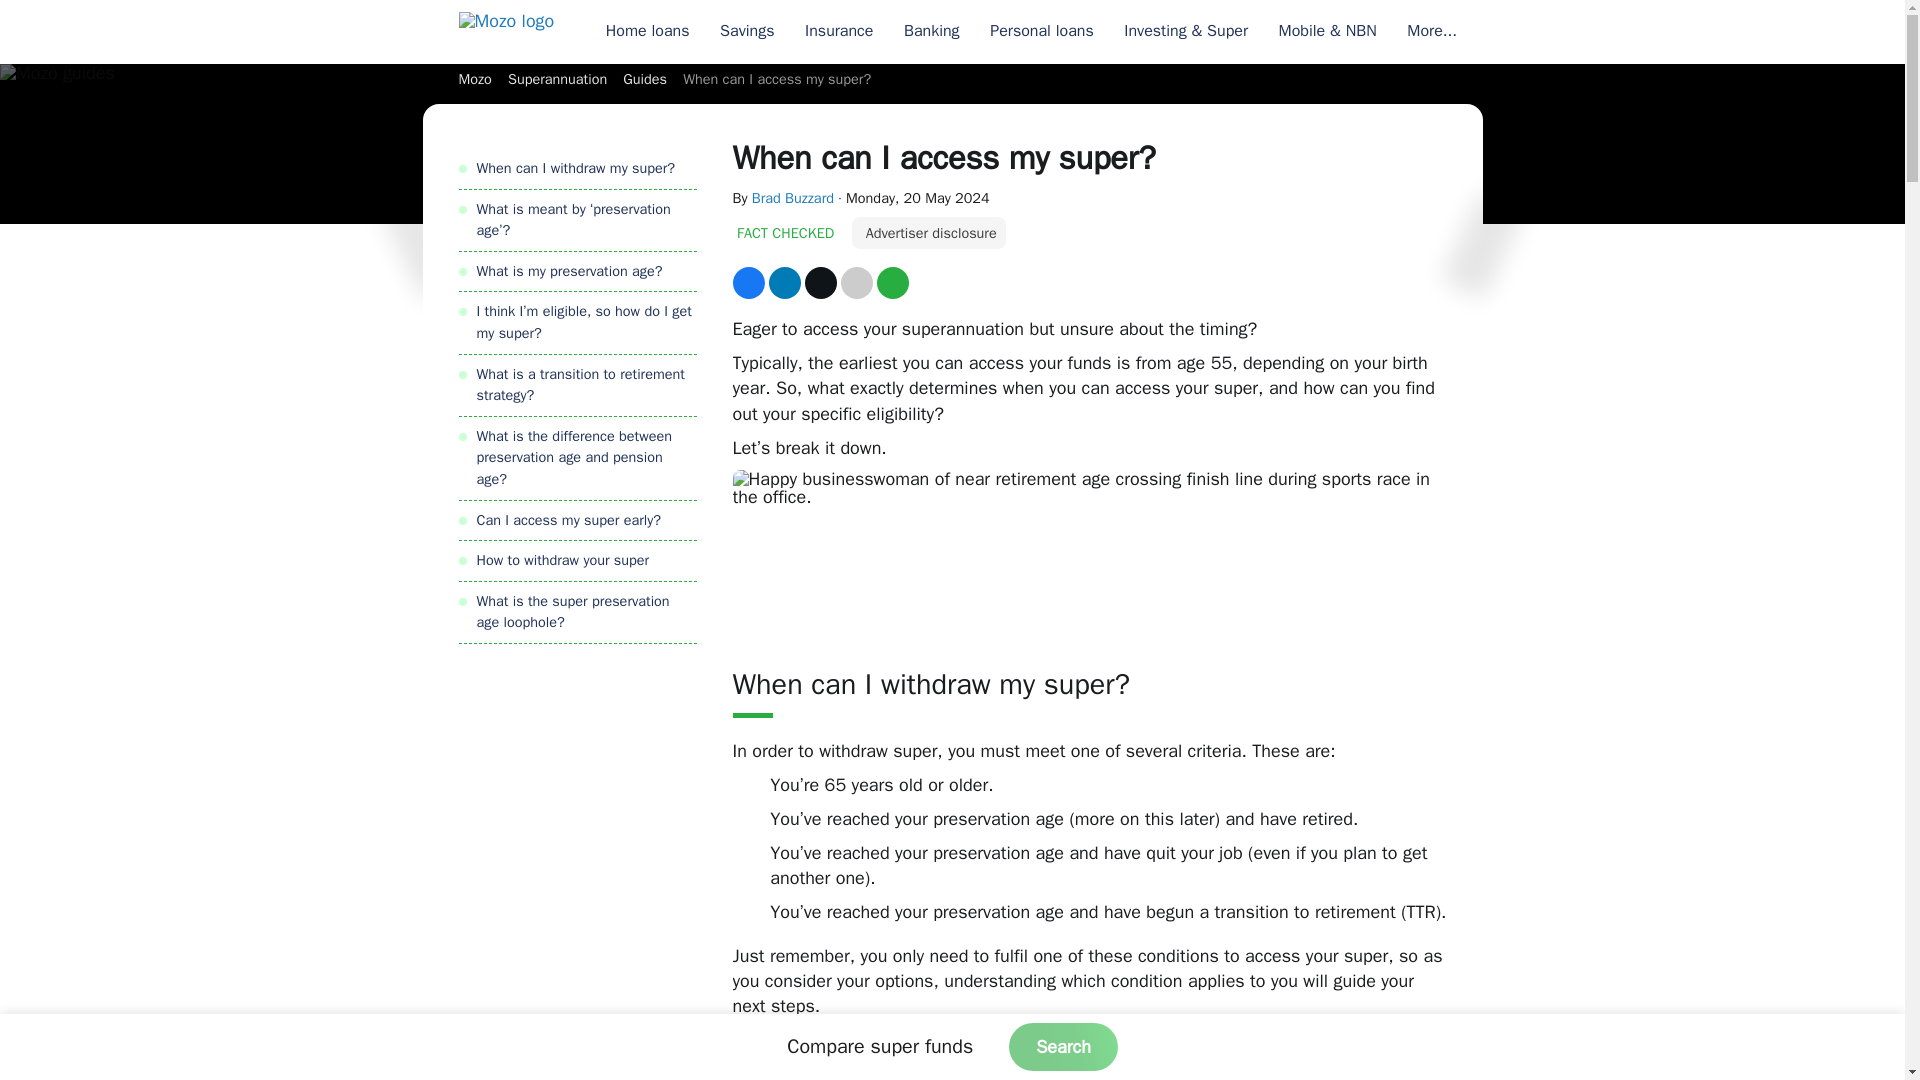 The width and height of the screenshot is (1920, 1080). I want to click on Savings, so click(746, 32).